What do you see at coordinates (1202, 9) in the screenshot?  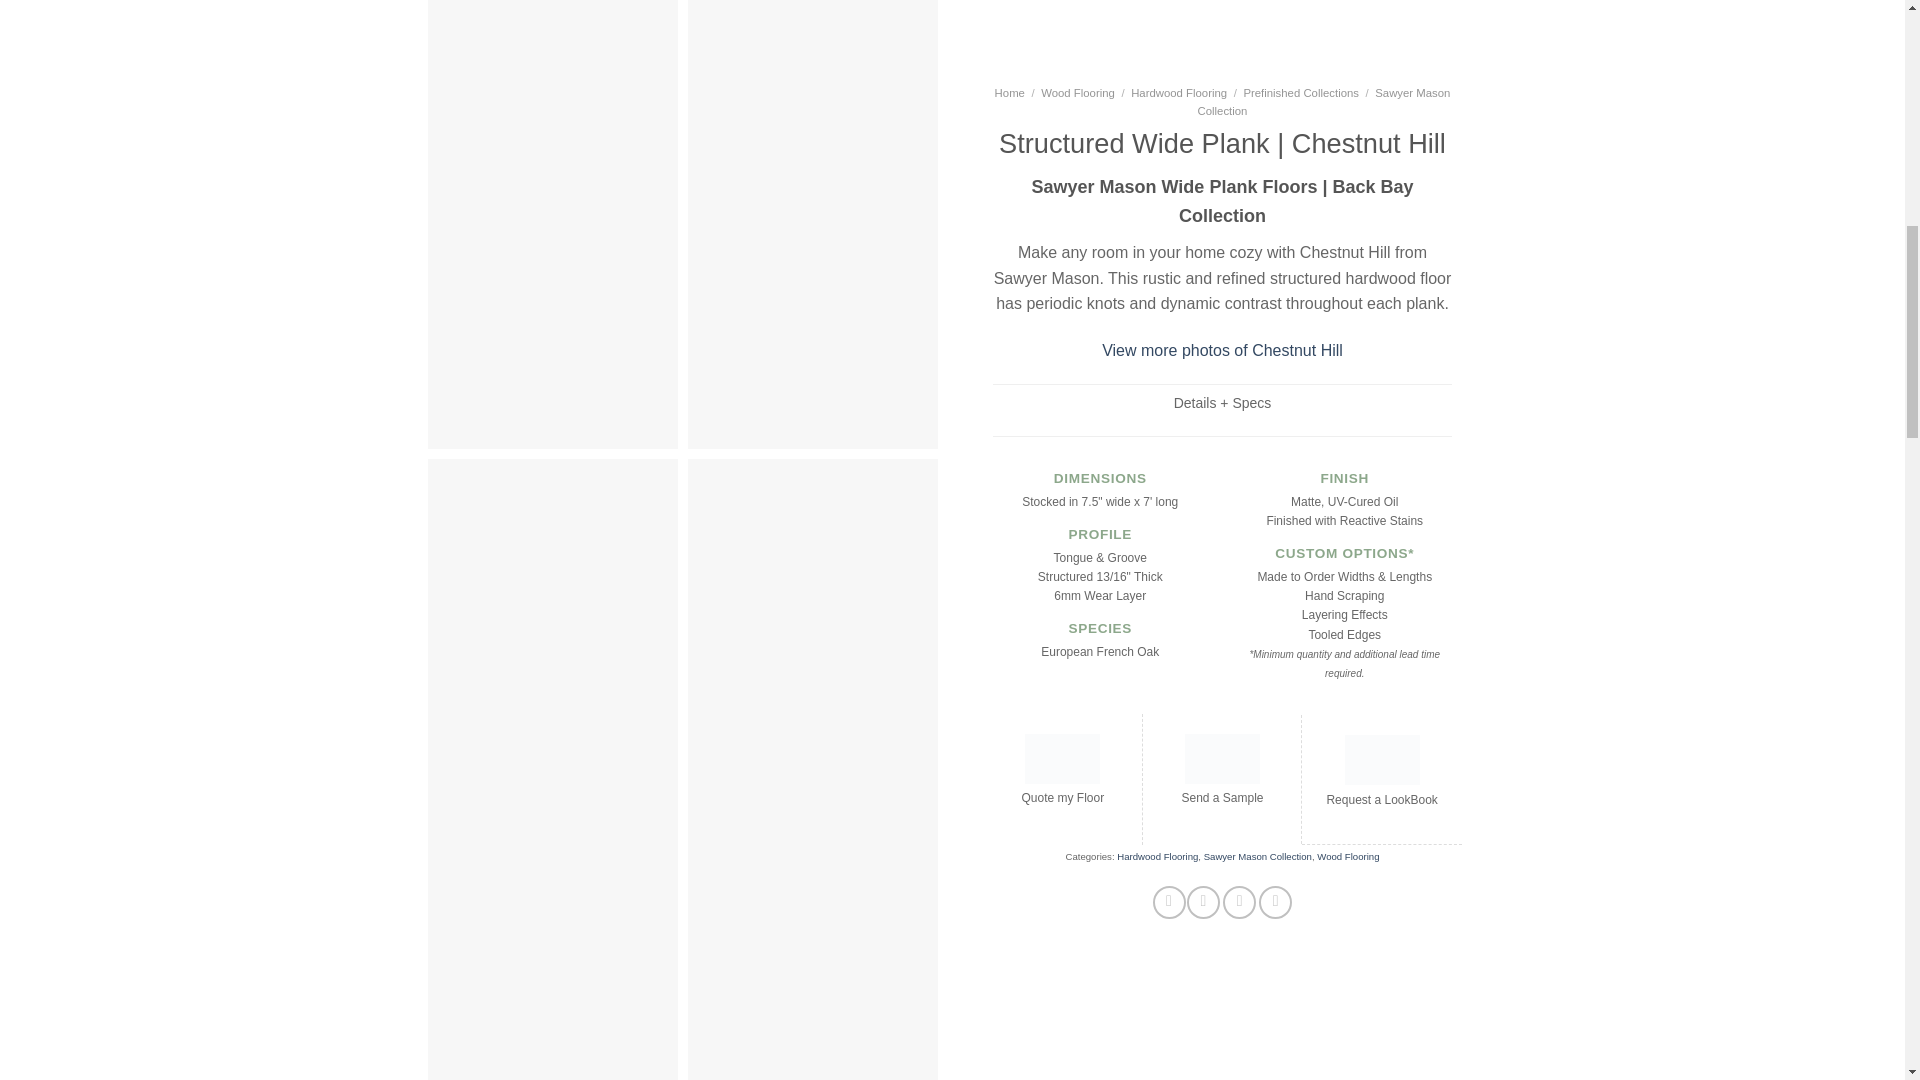 I see `Share on X` at bounding box center [1202, 9].